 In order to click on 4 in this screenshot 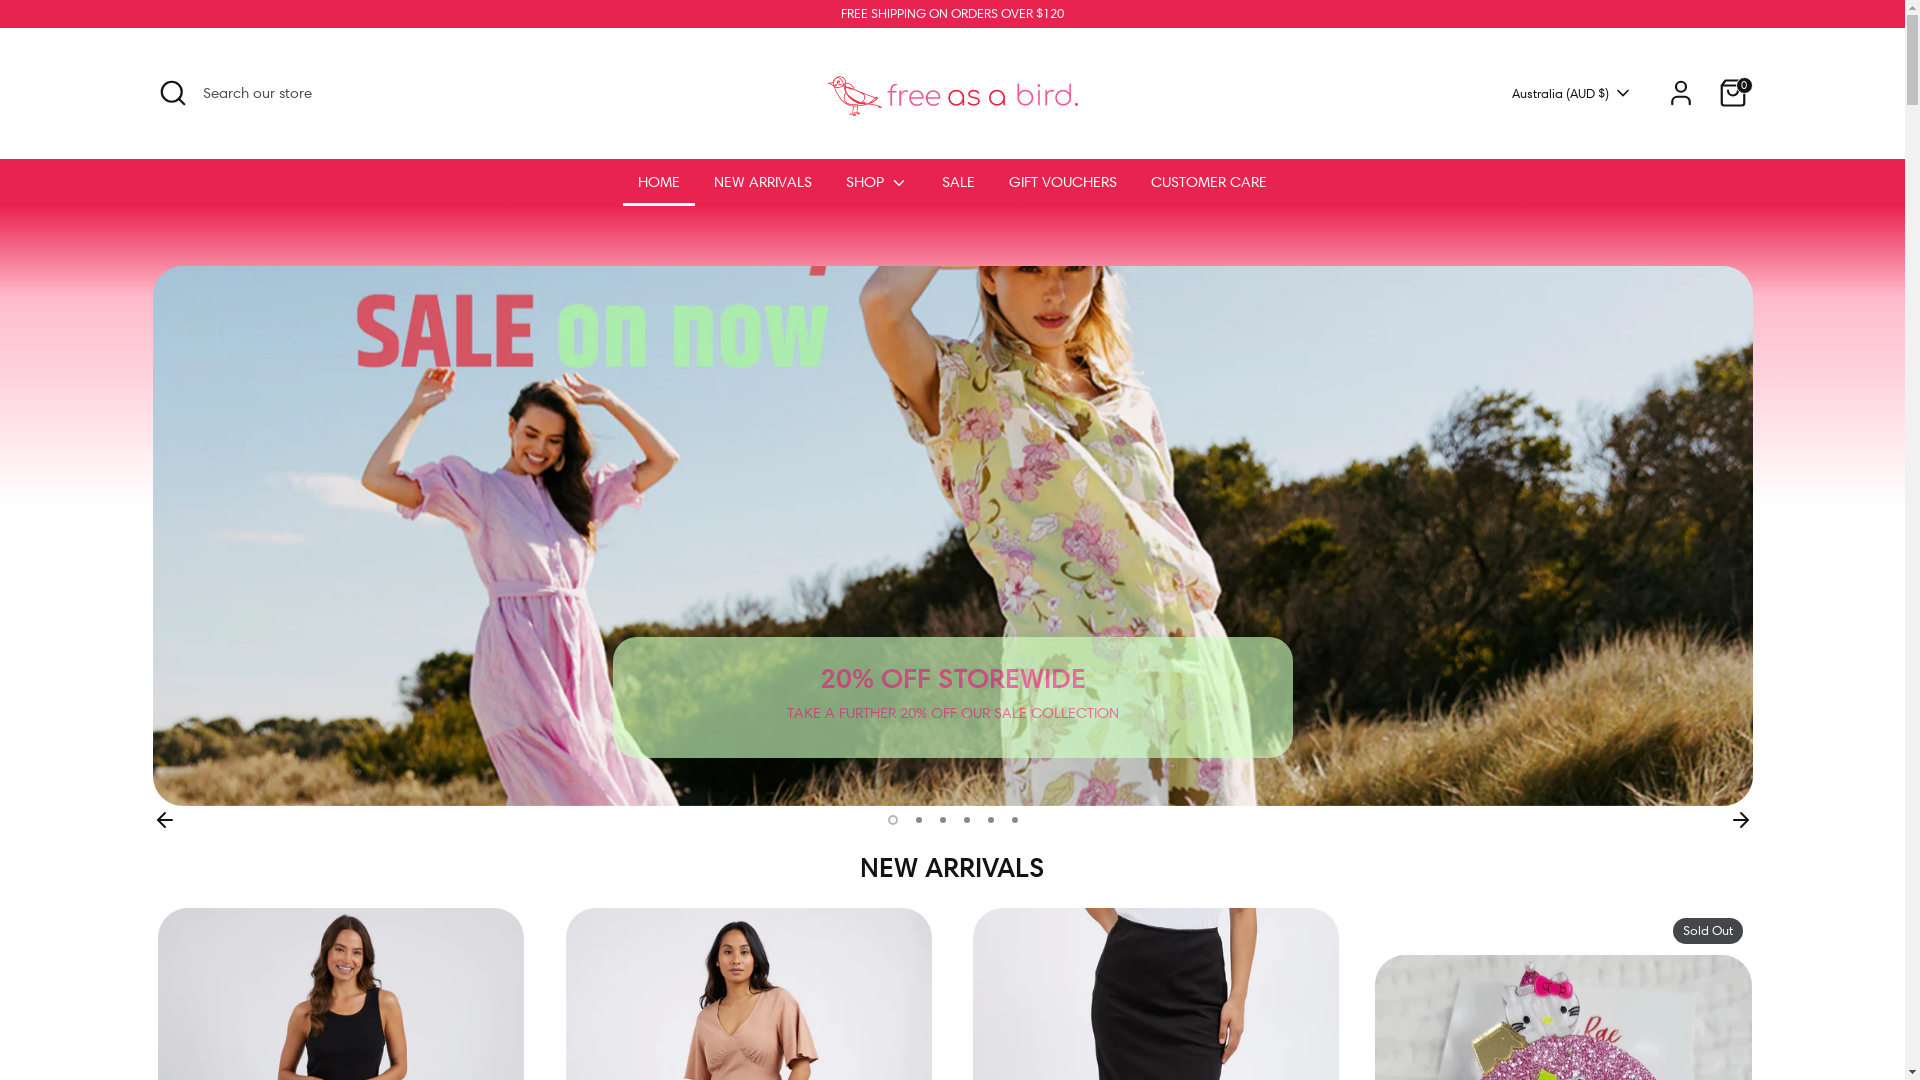, I will do `click(967, 819)`.